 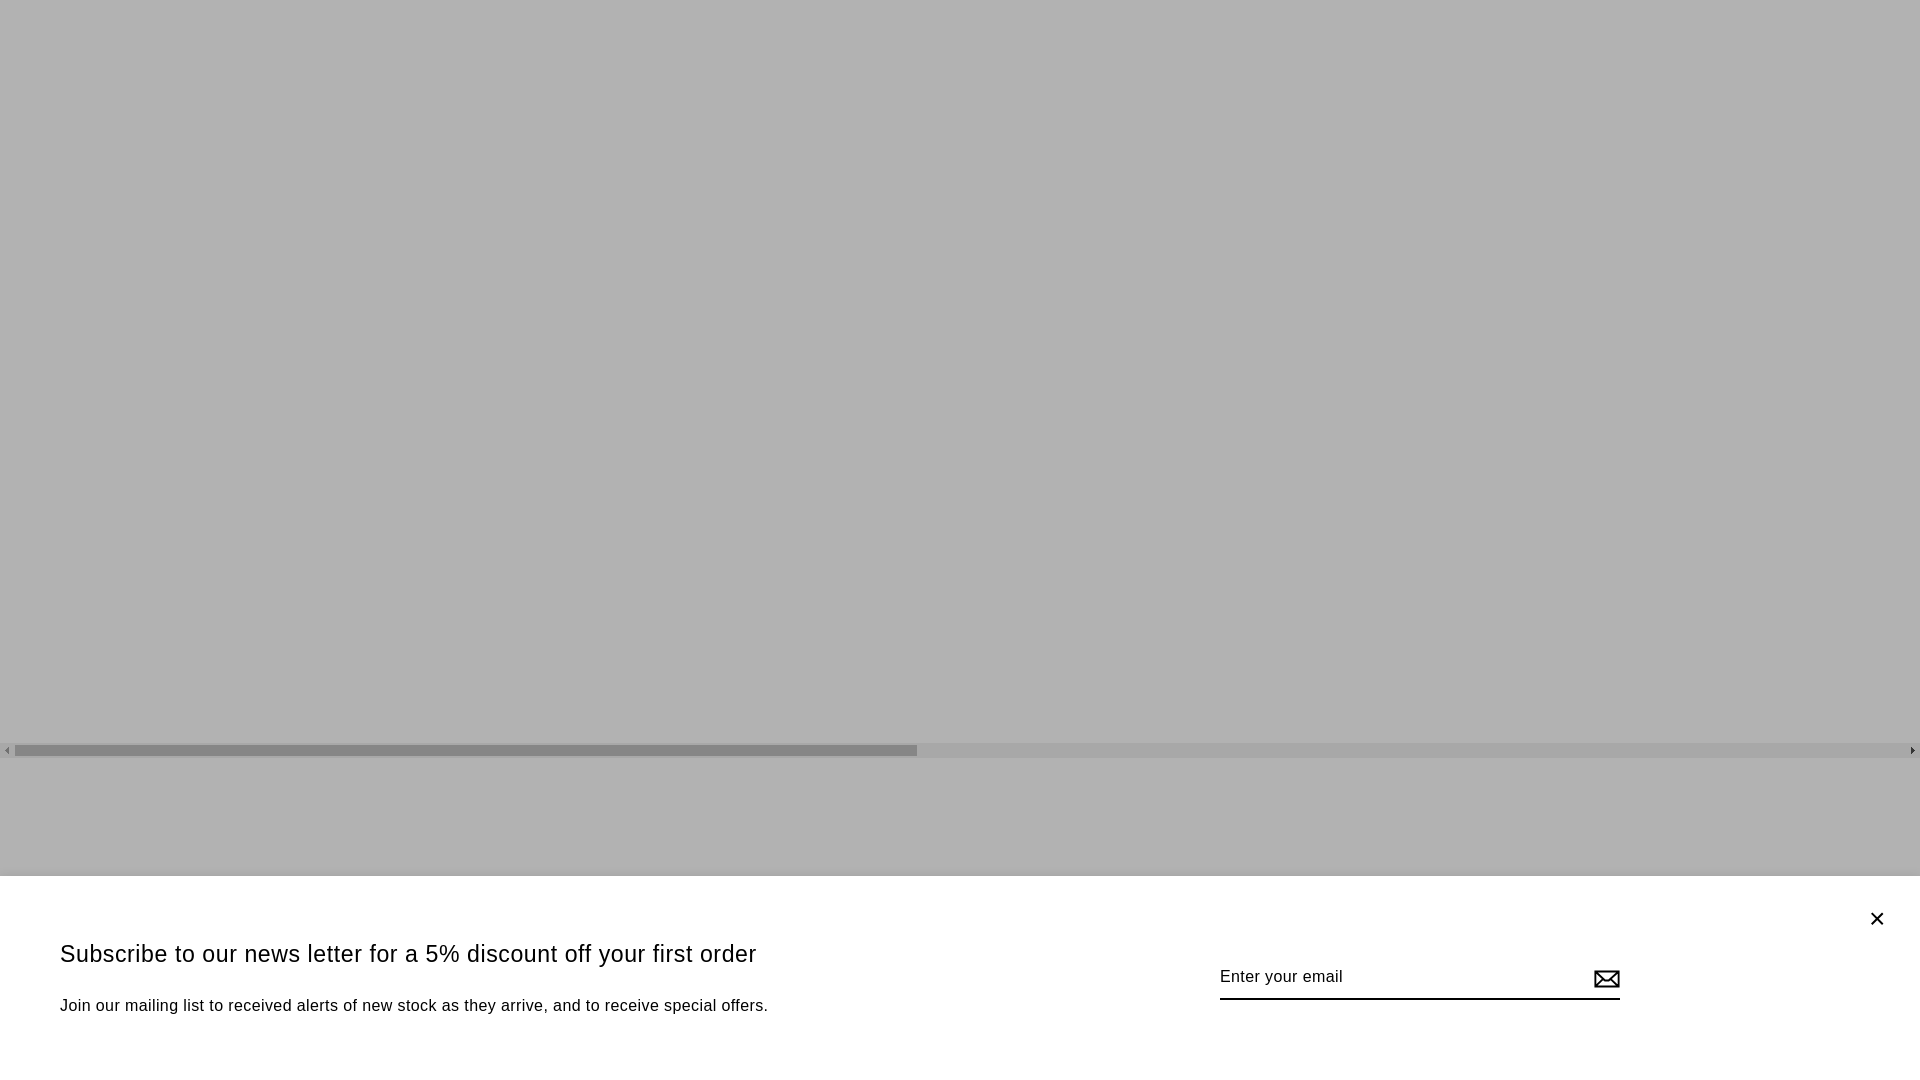 I want to click on Union Pay, so click(x=1144, y=1023).